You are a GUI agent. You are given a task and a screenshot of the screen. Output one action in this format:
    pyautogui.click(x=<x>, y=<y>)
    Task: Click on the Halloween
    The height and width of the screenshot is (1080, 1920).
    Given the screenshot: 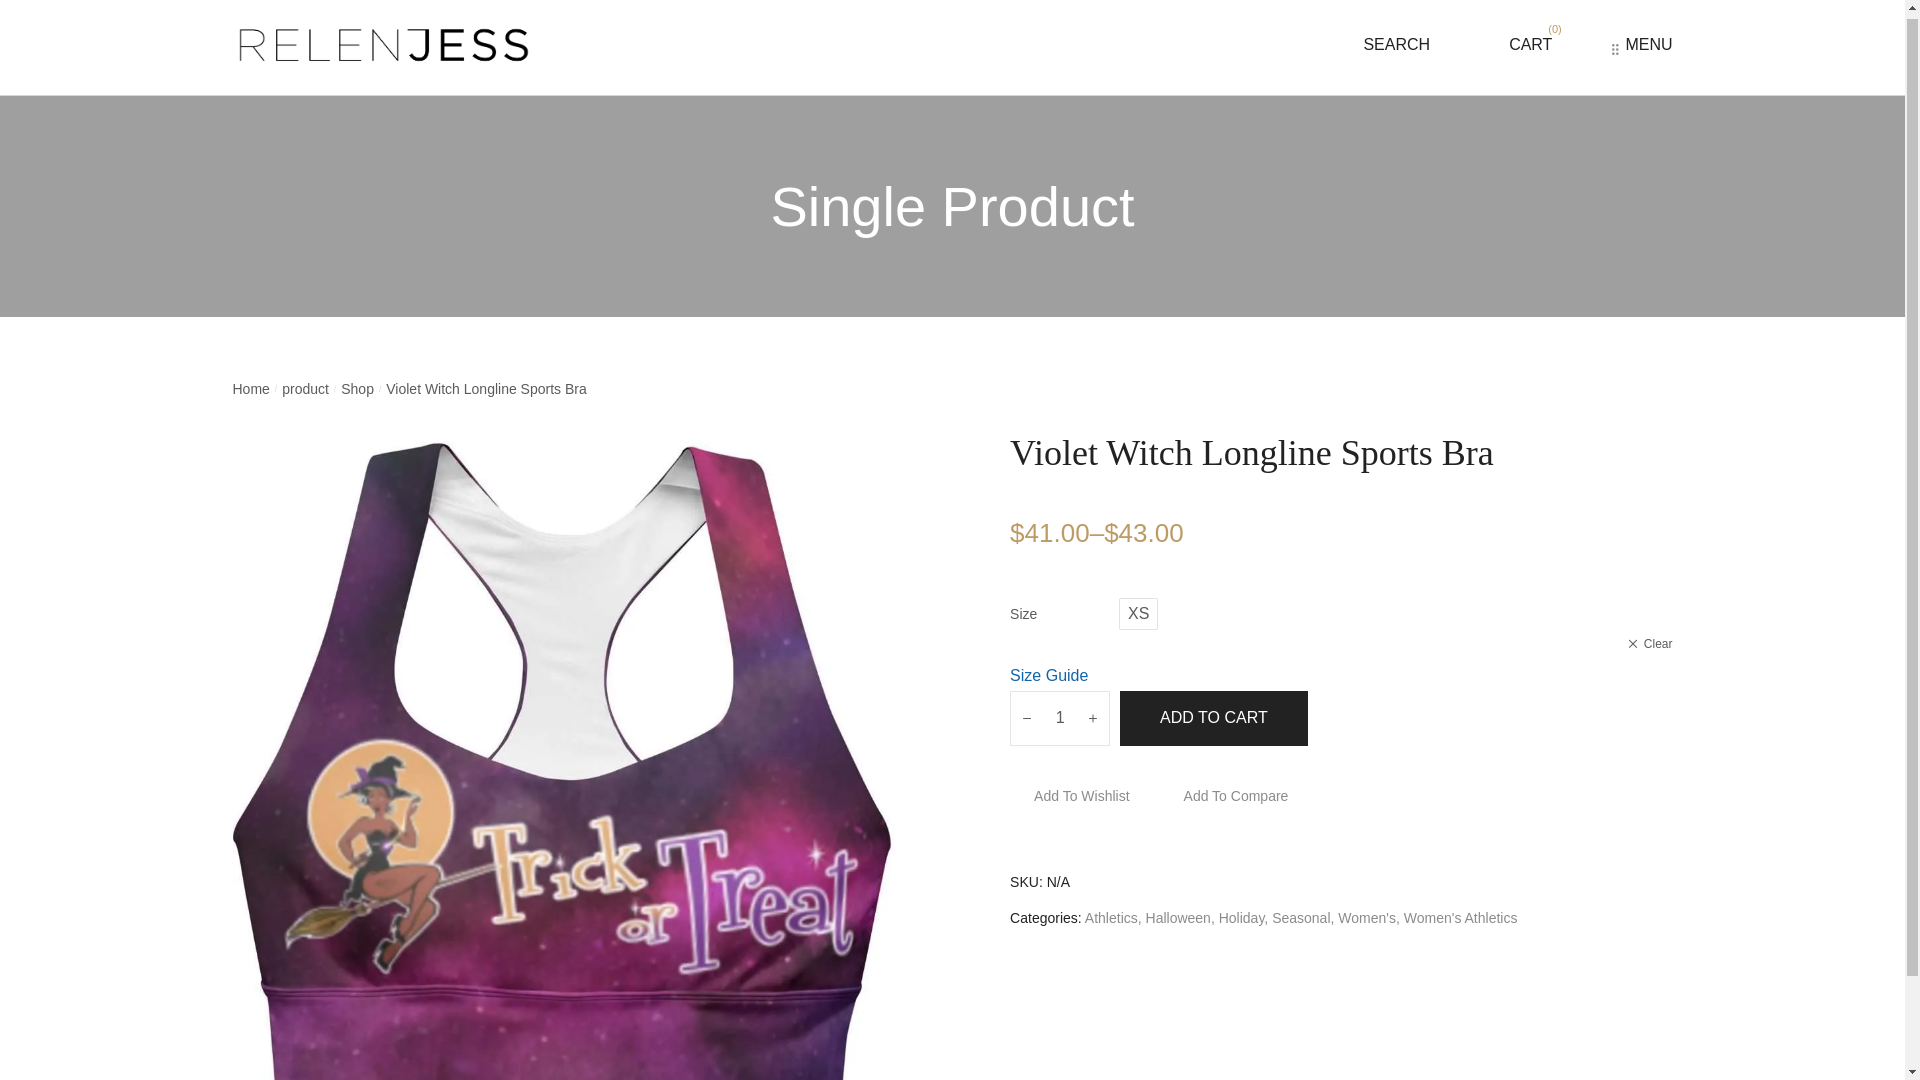 What is the action you would take?
    pyautogui.click(x=1178, y=918)
    